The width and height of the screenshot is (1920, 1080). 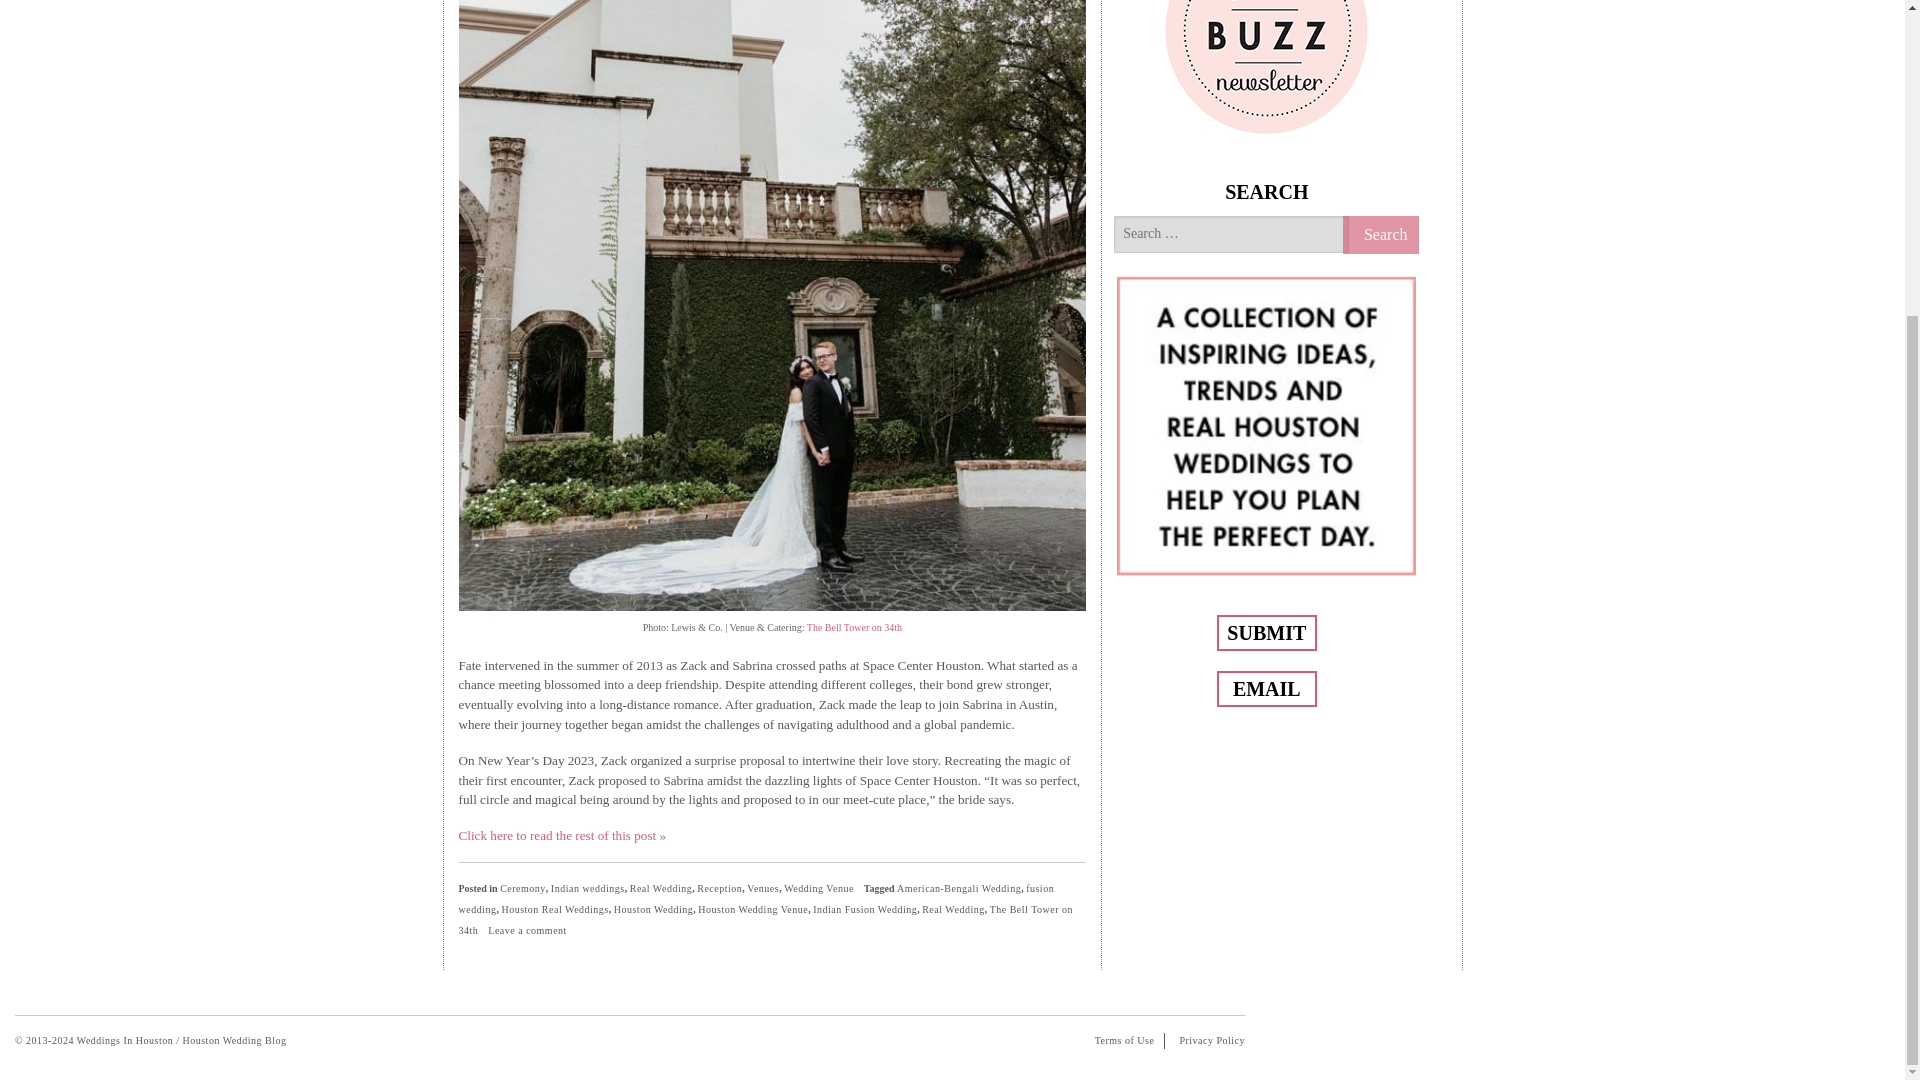 I want to click on American-Bengali Wedding, so click(x=958, y=888).